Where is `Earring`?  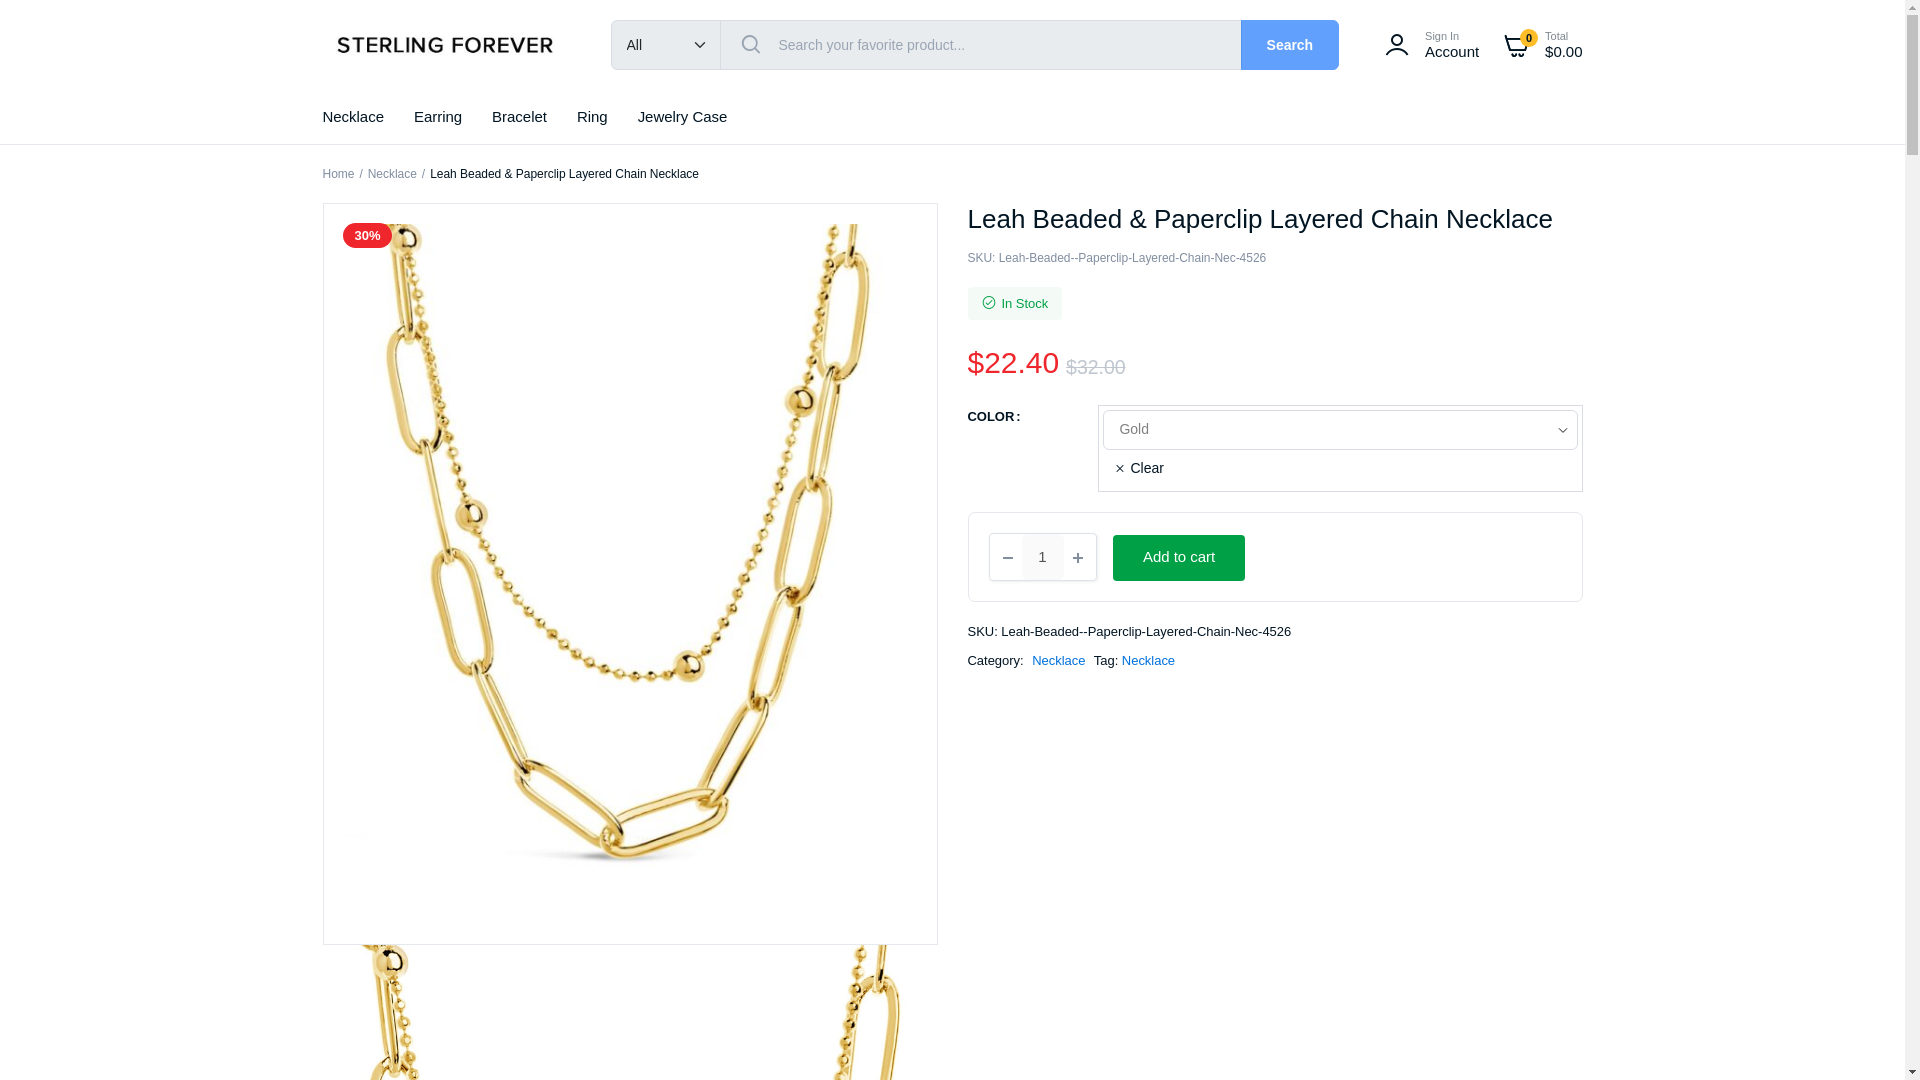 Earring is located at coordinates (438, 116).